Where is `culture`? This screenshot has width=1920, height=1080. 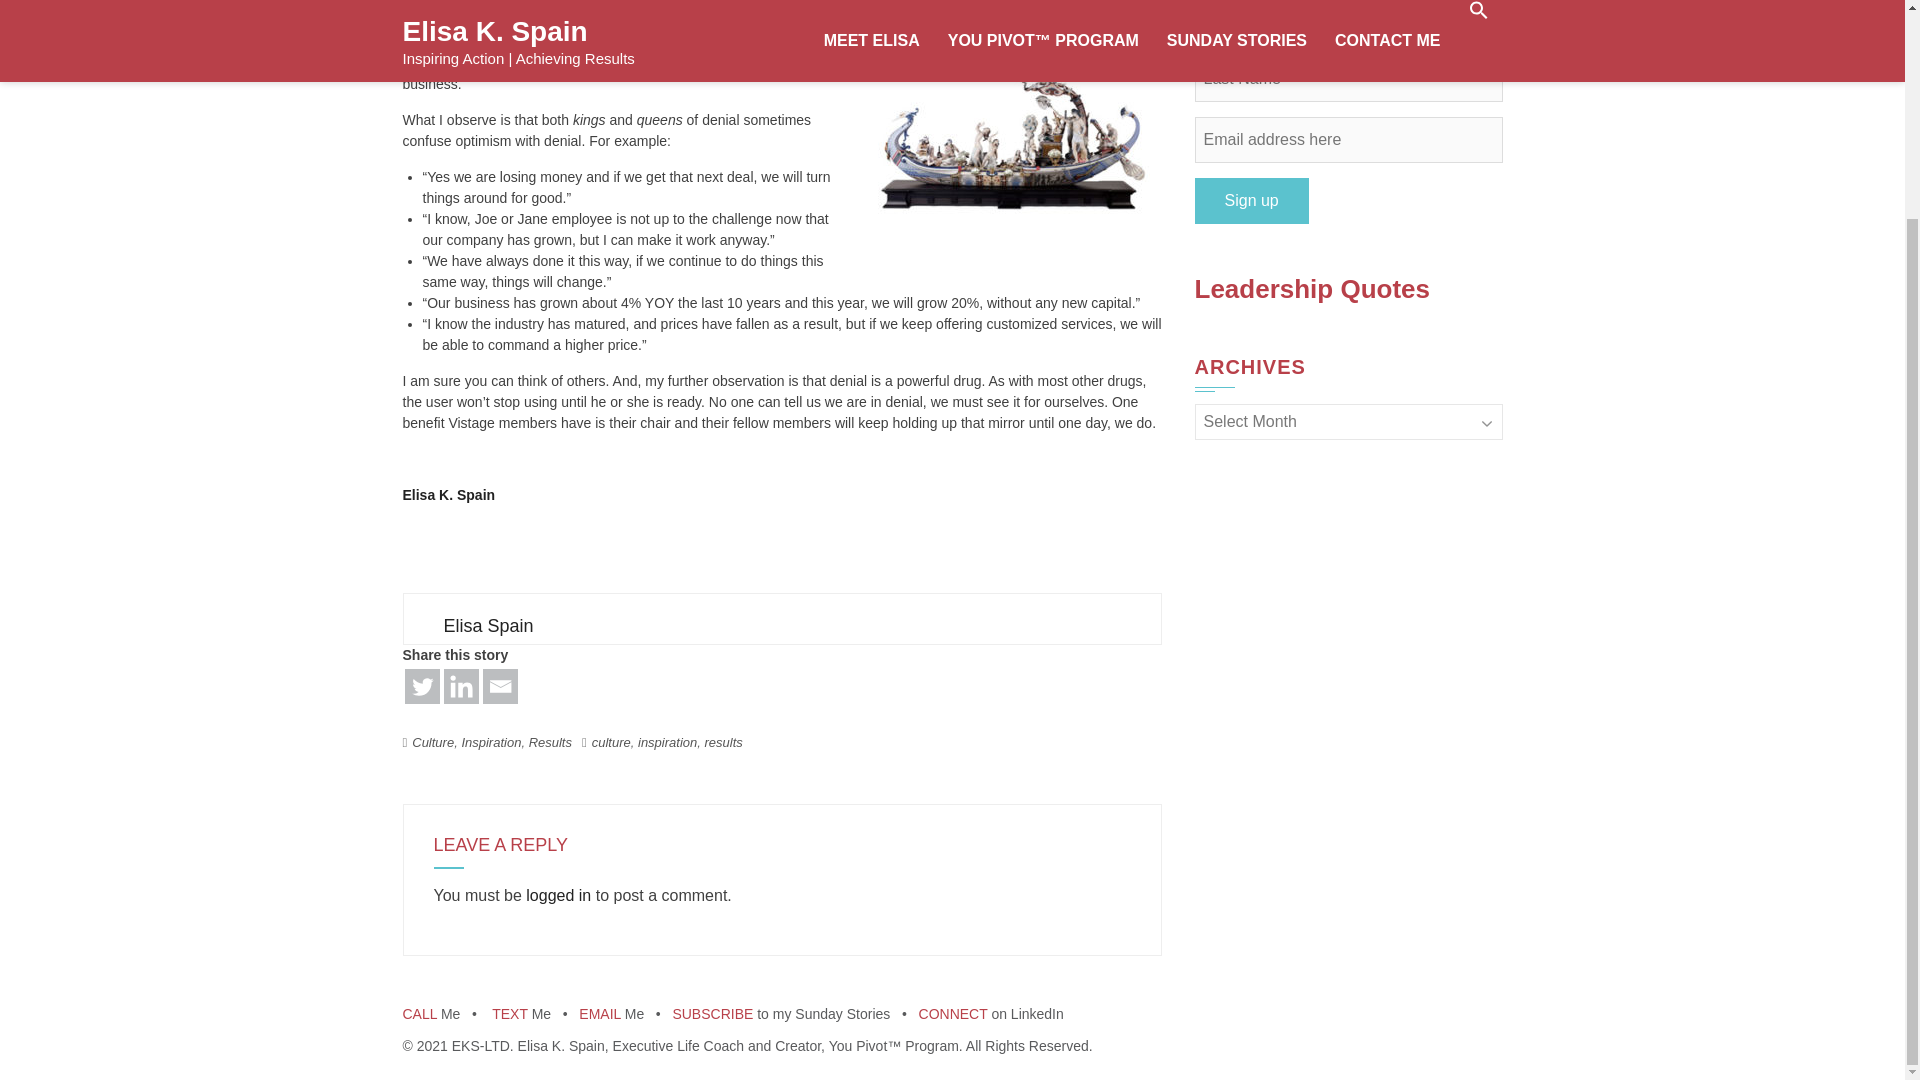 culture is located at coordinates (611, 742).